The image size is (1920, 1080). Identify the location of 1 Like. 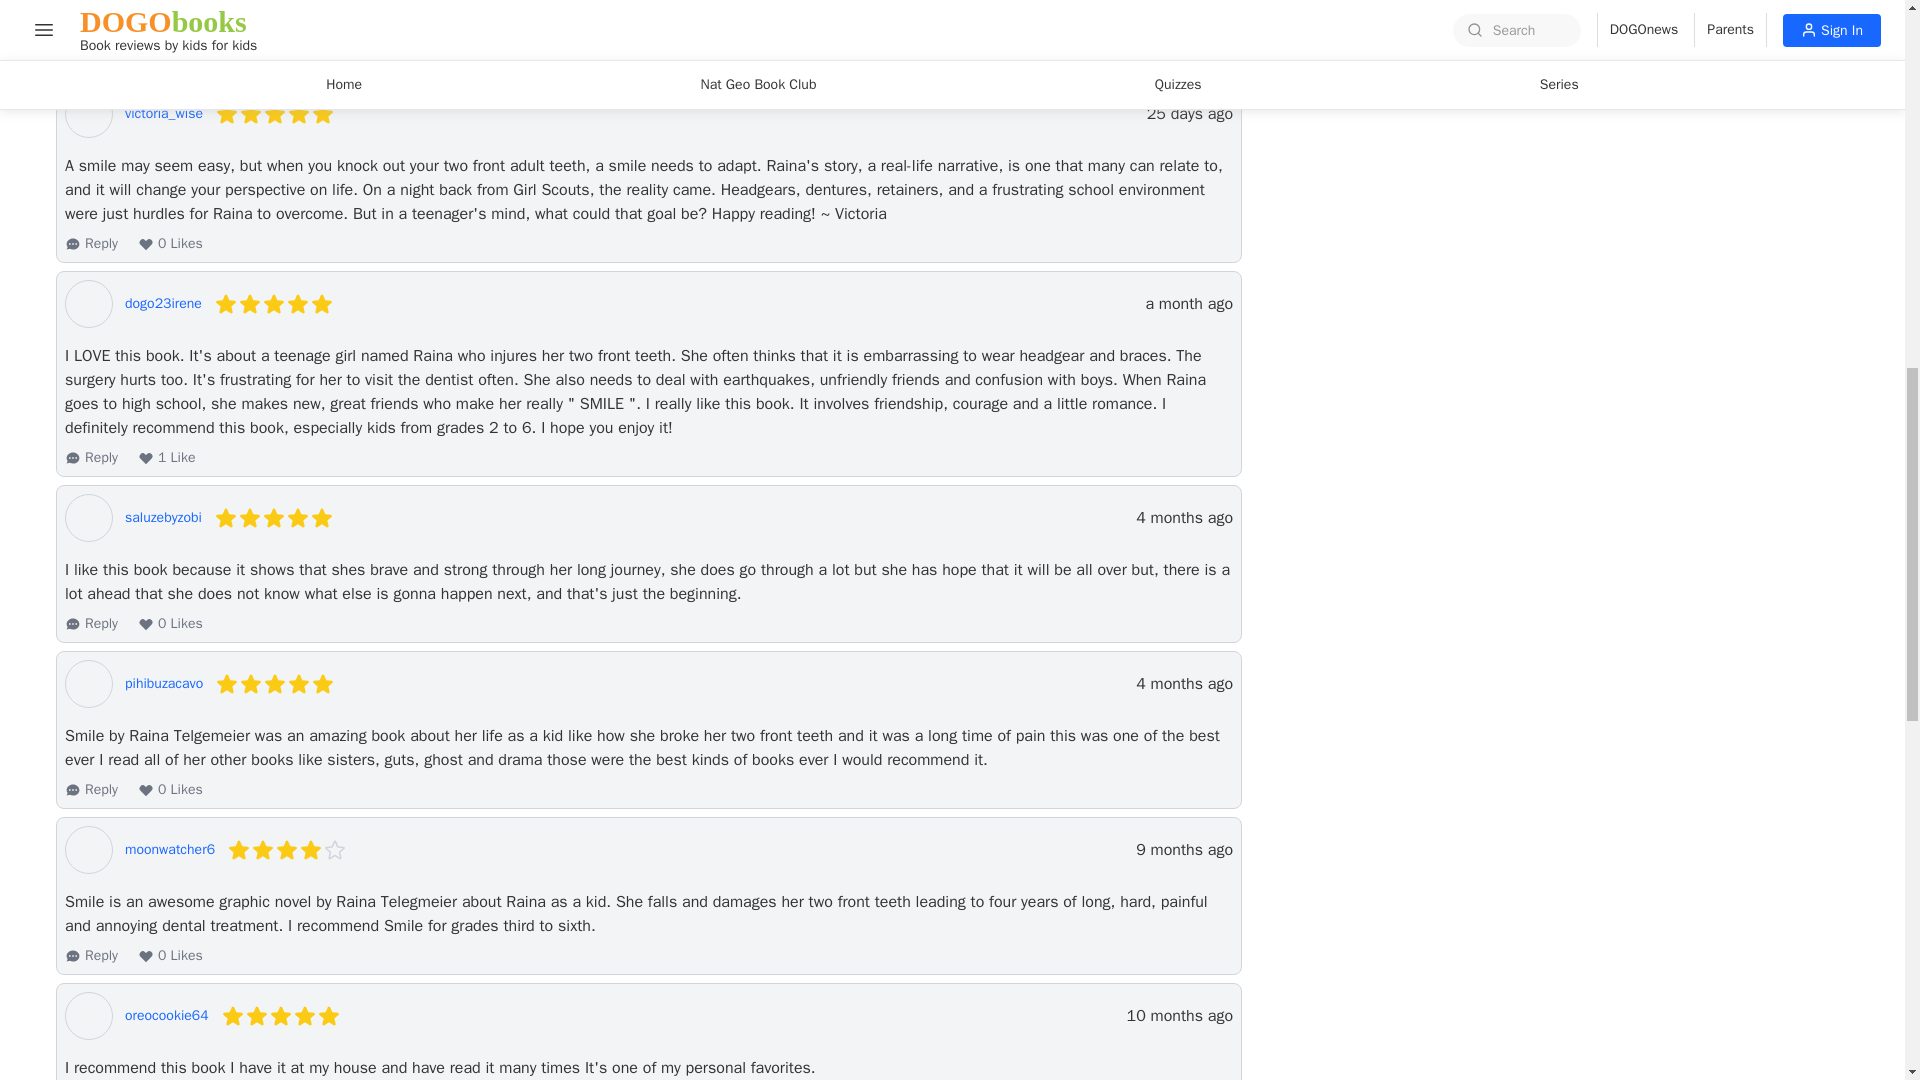
(166, 54).